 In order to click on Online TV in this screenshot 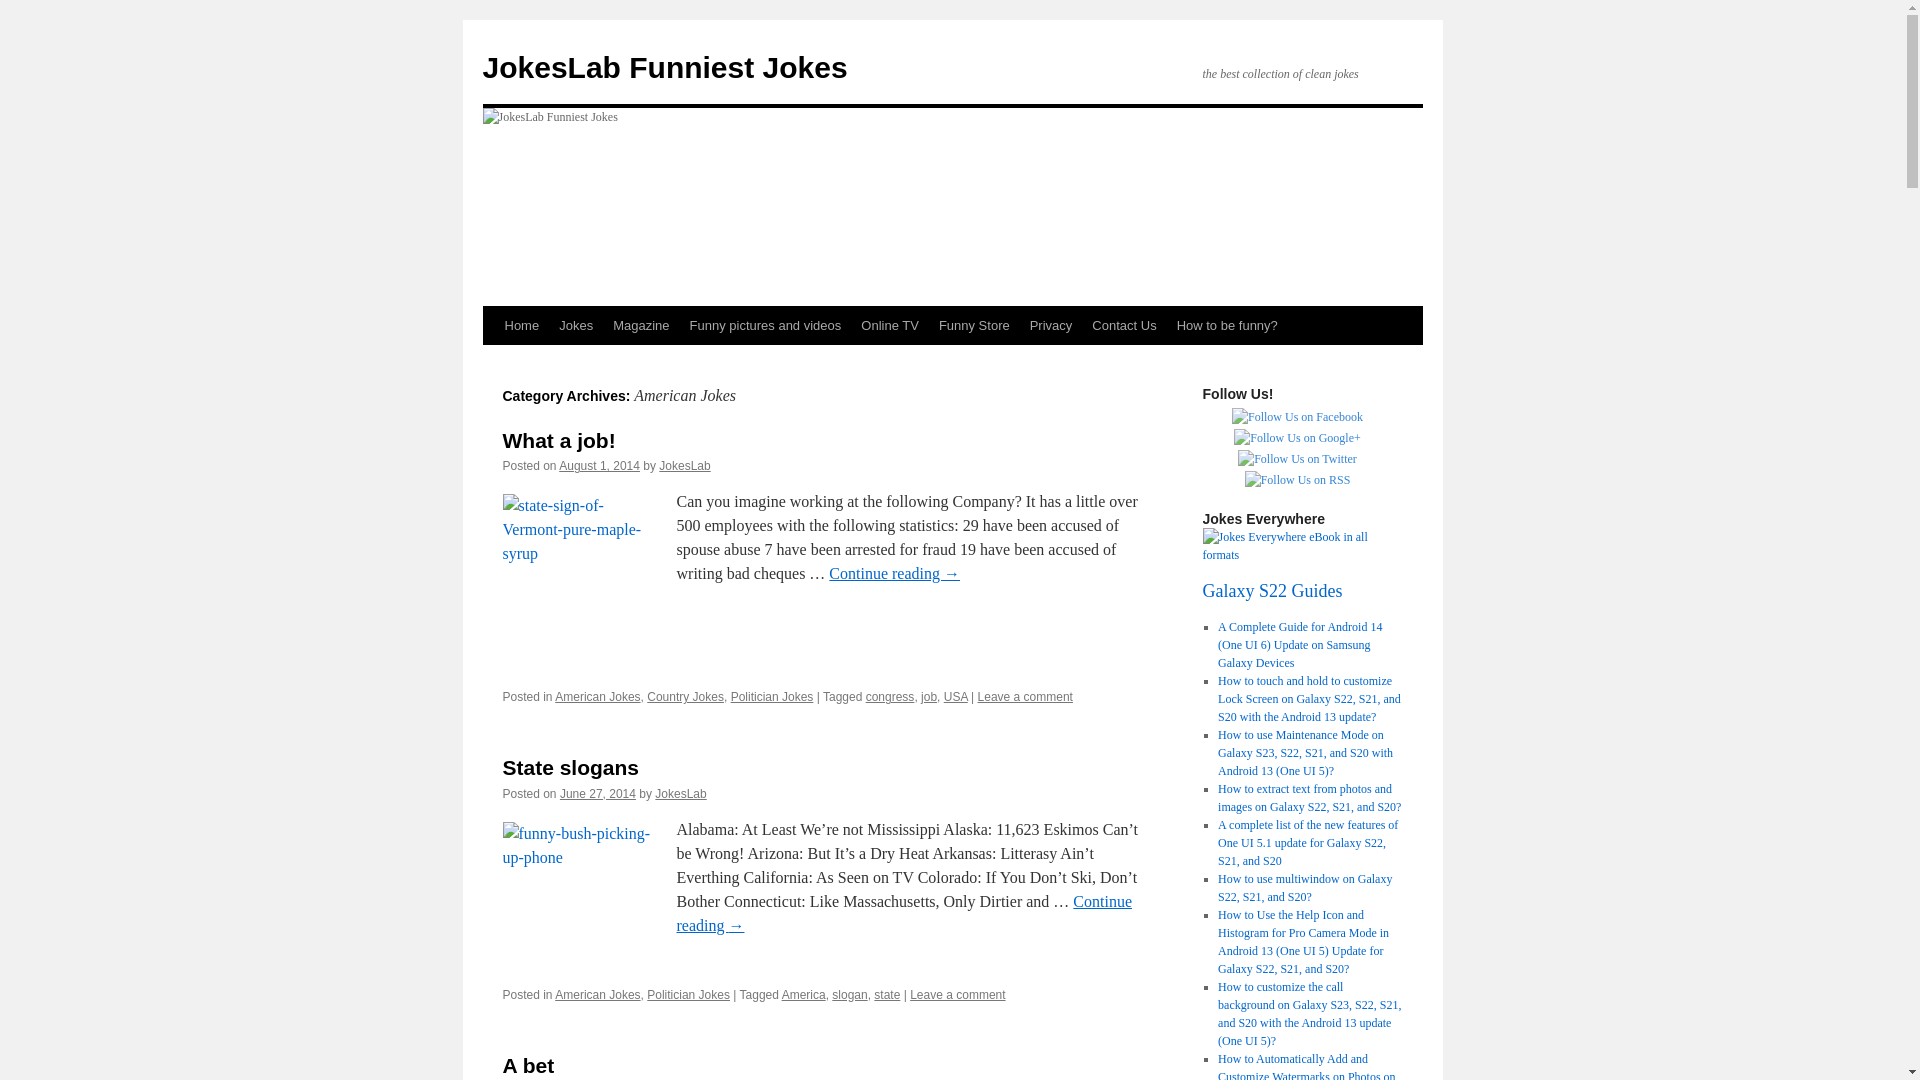, I will do `click(890, 325)`.